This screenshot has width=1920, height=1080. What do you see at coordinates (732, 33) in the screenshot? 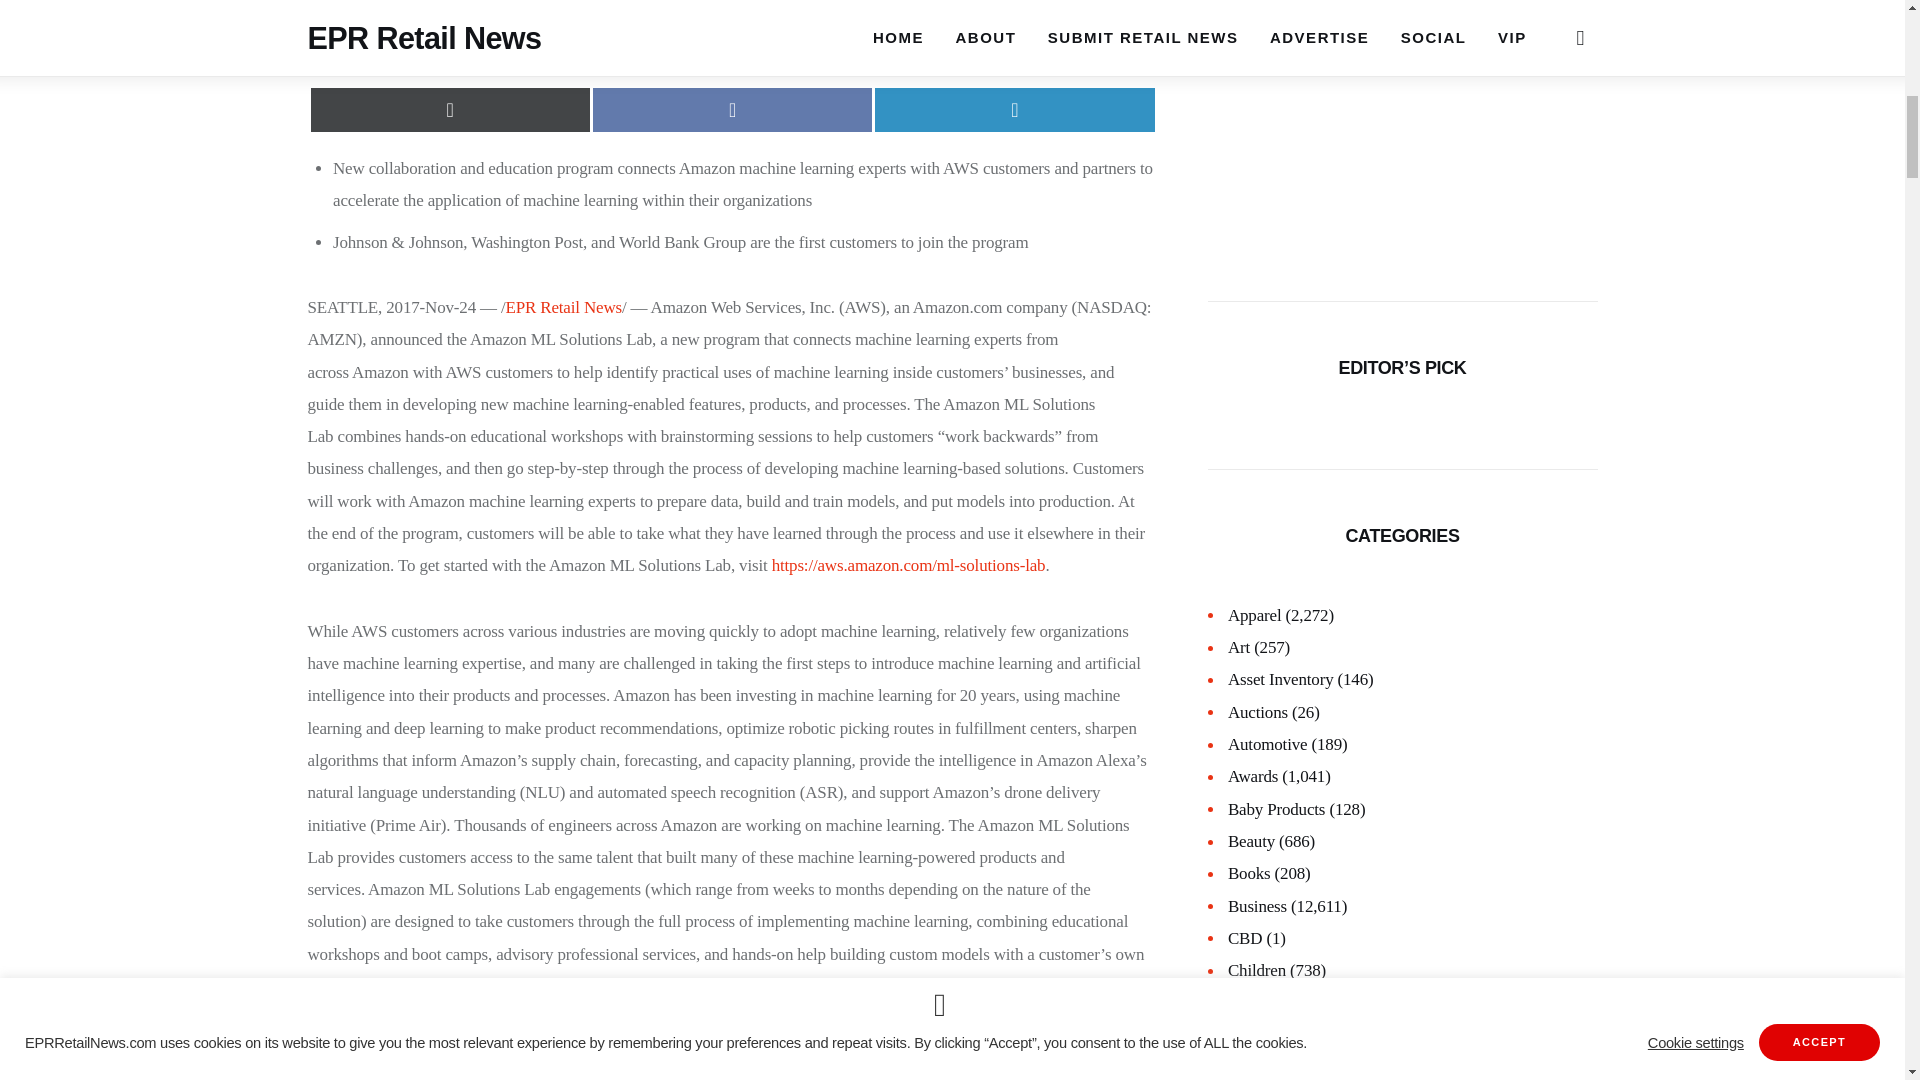
I see `Advertisement` at bounding box center [732, 33].